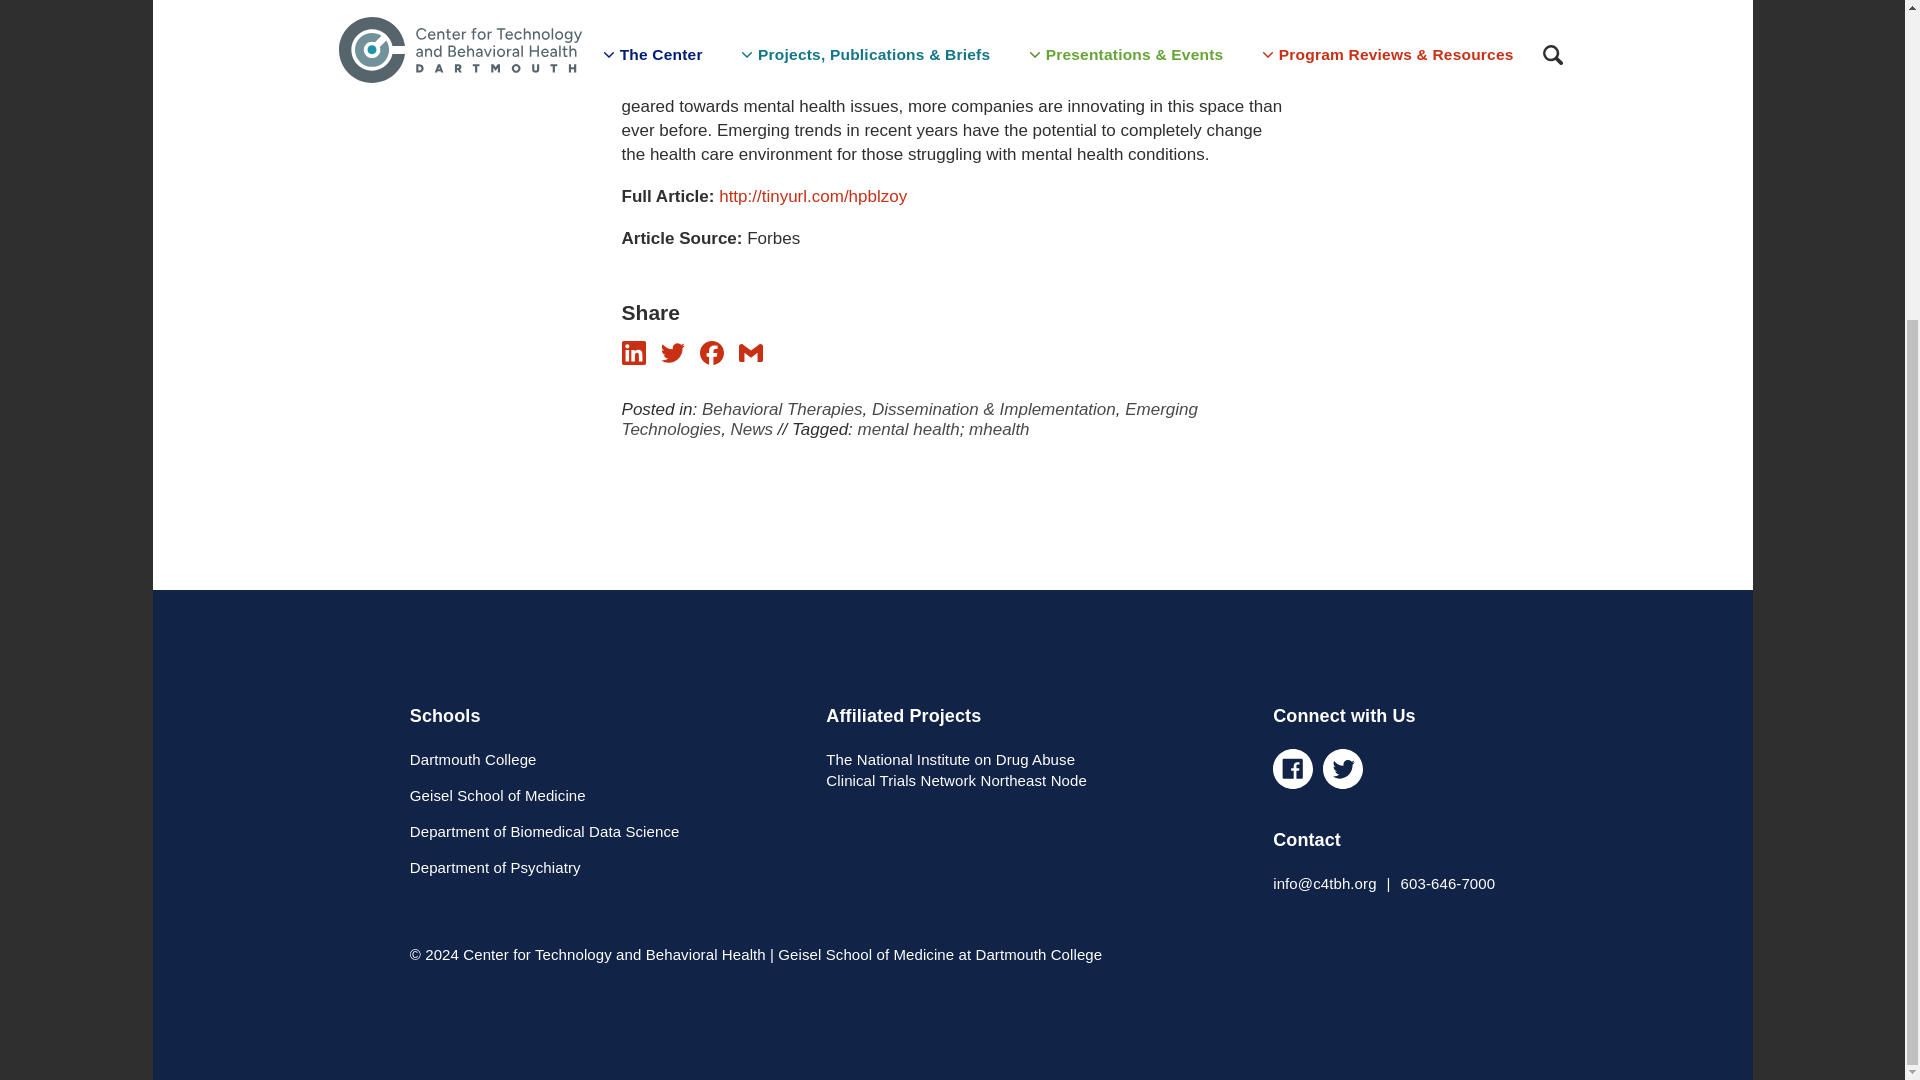  Describe the element at coordinates (999, 429) in the screenshot. I see `mhealth` at that location.